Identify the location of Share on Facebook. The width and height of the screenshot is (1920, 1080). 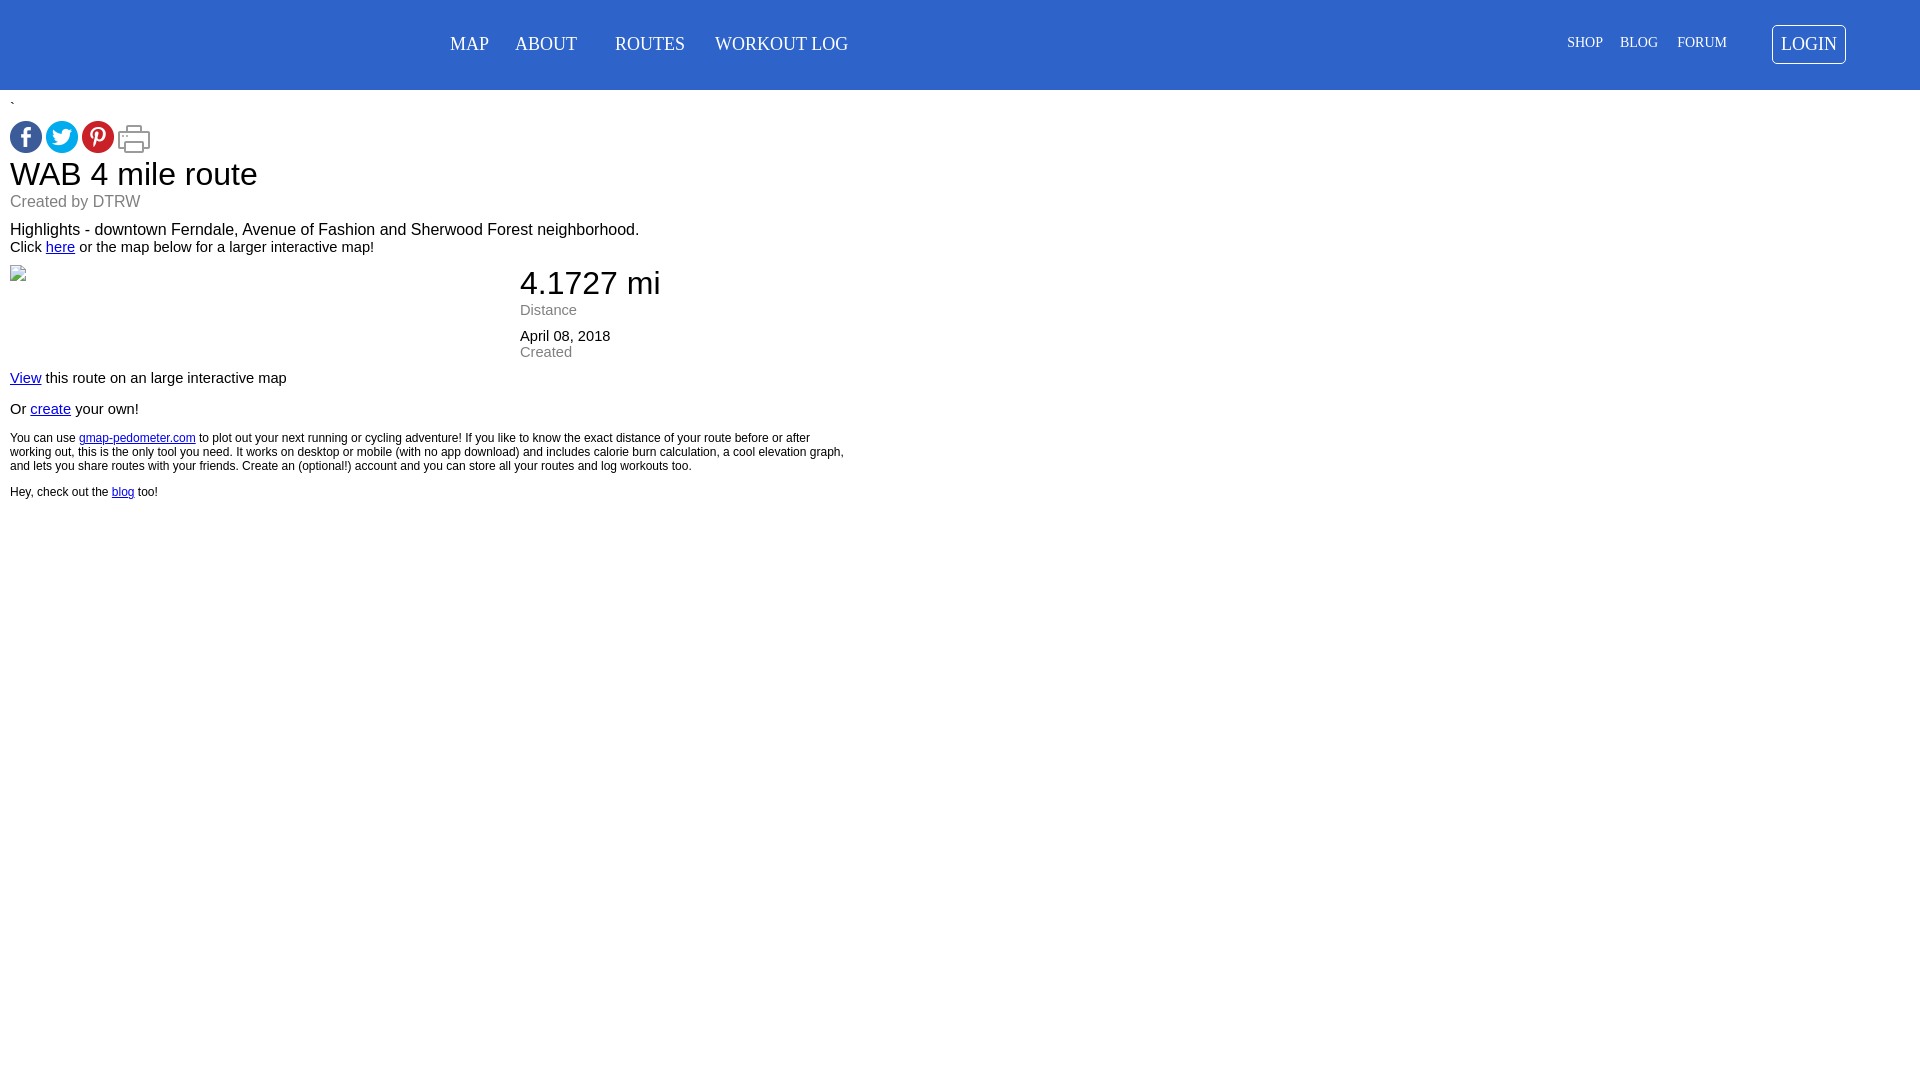
(26, 148).